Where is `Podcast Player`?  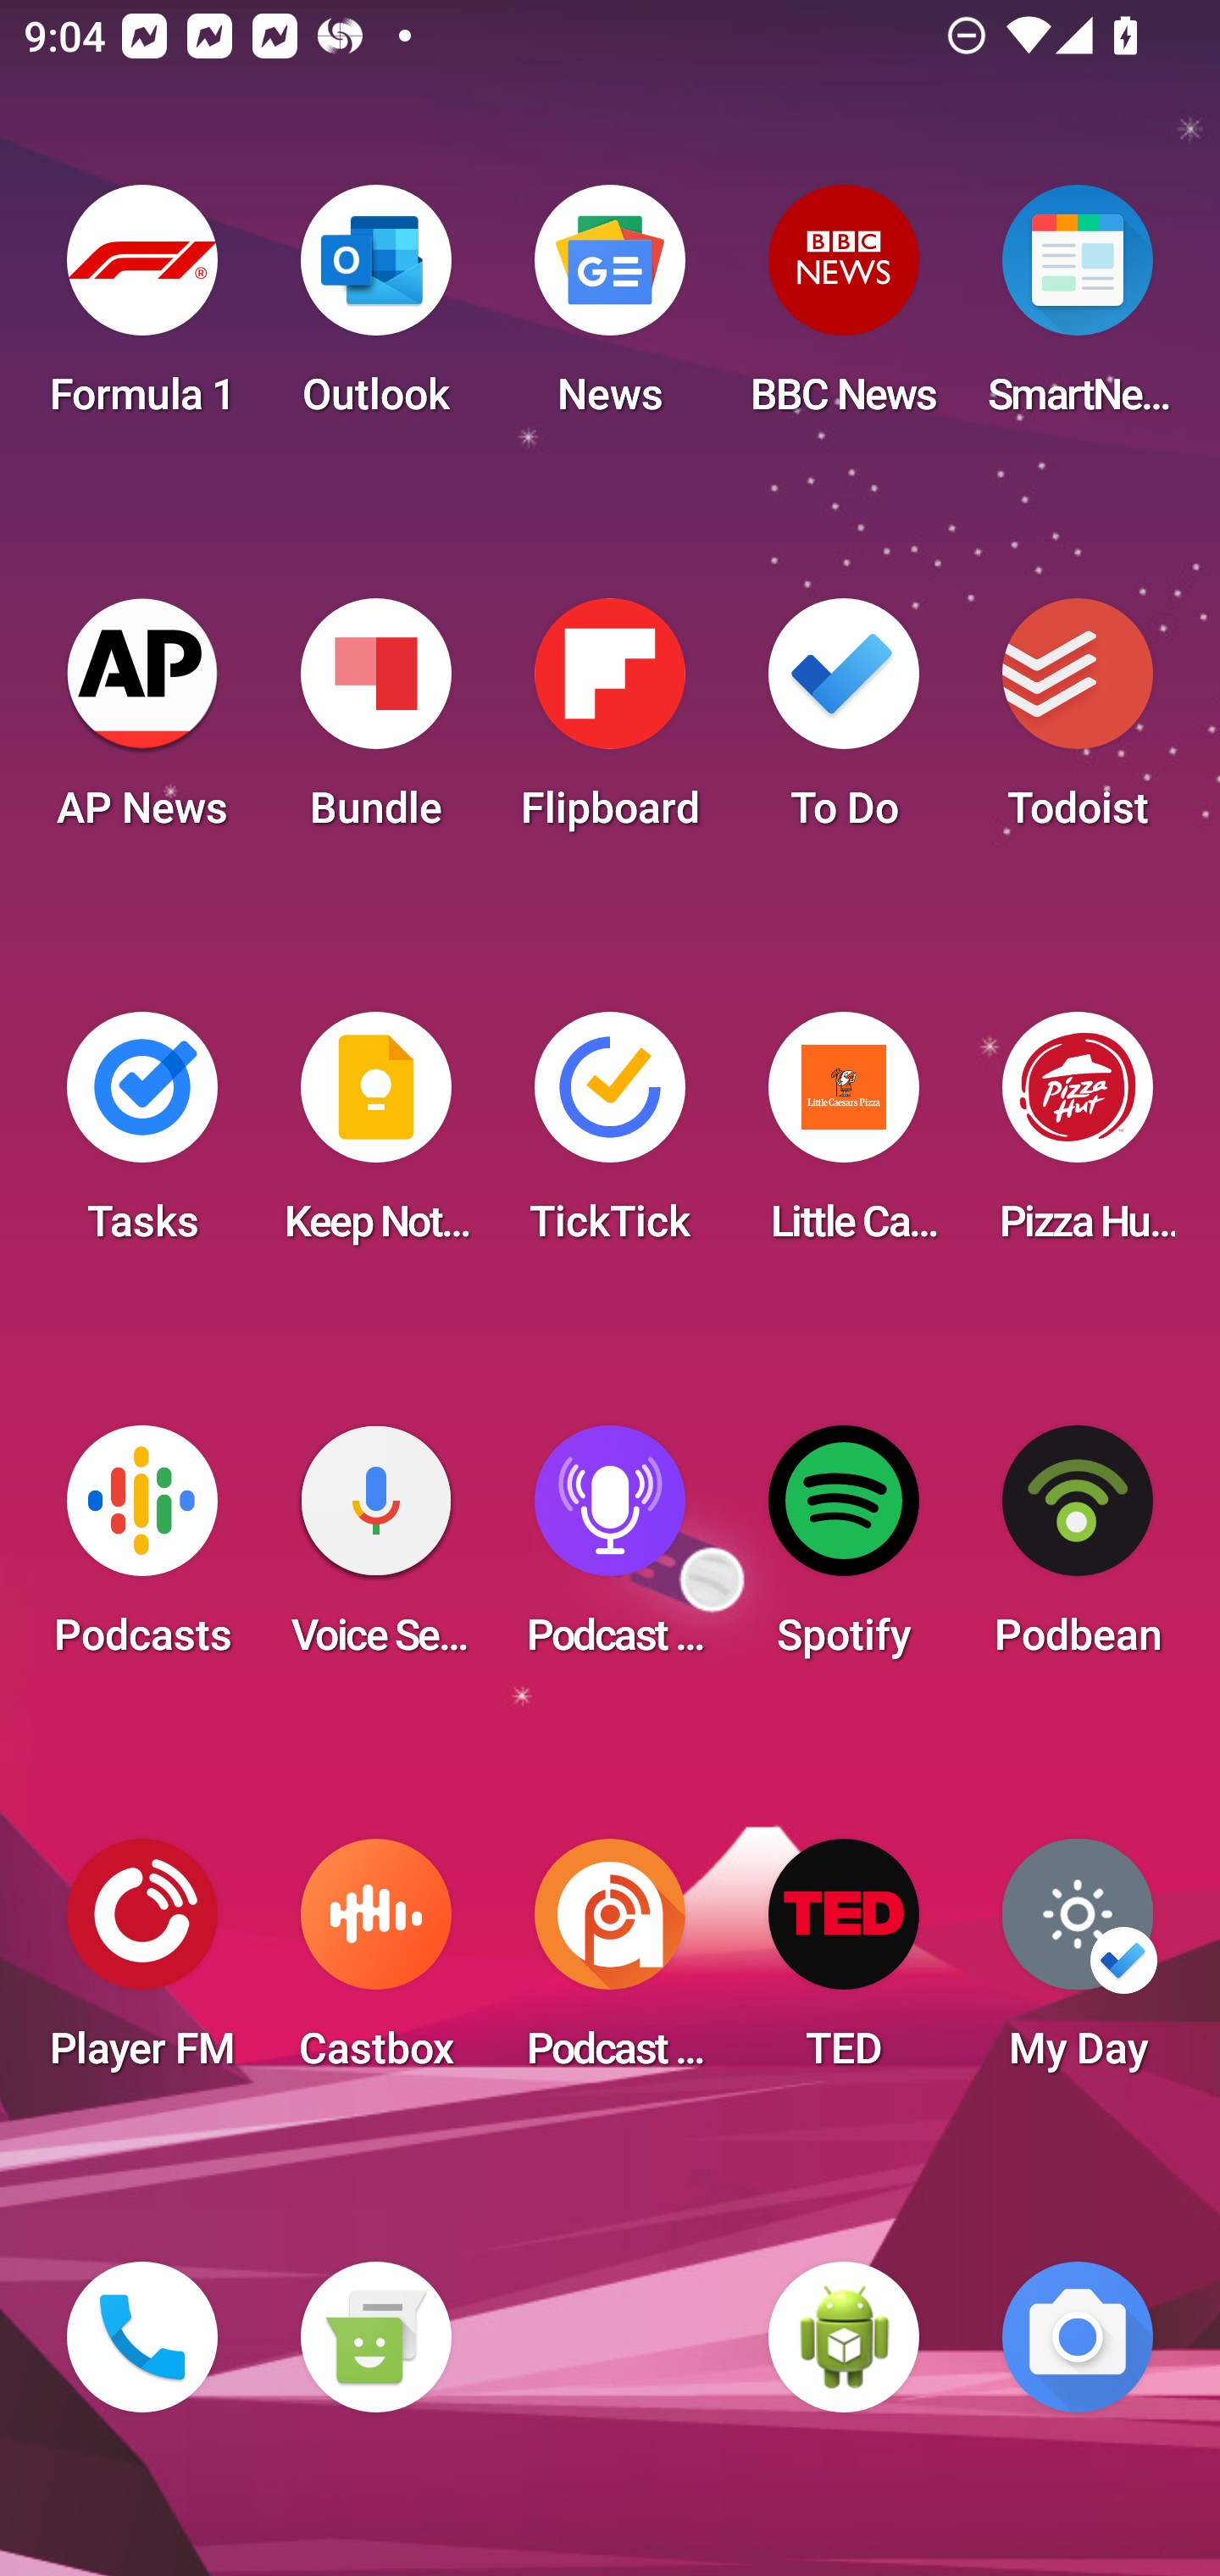
Podcast Player is located at coordinates (610, 1551).